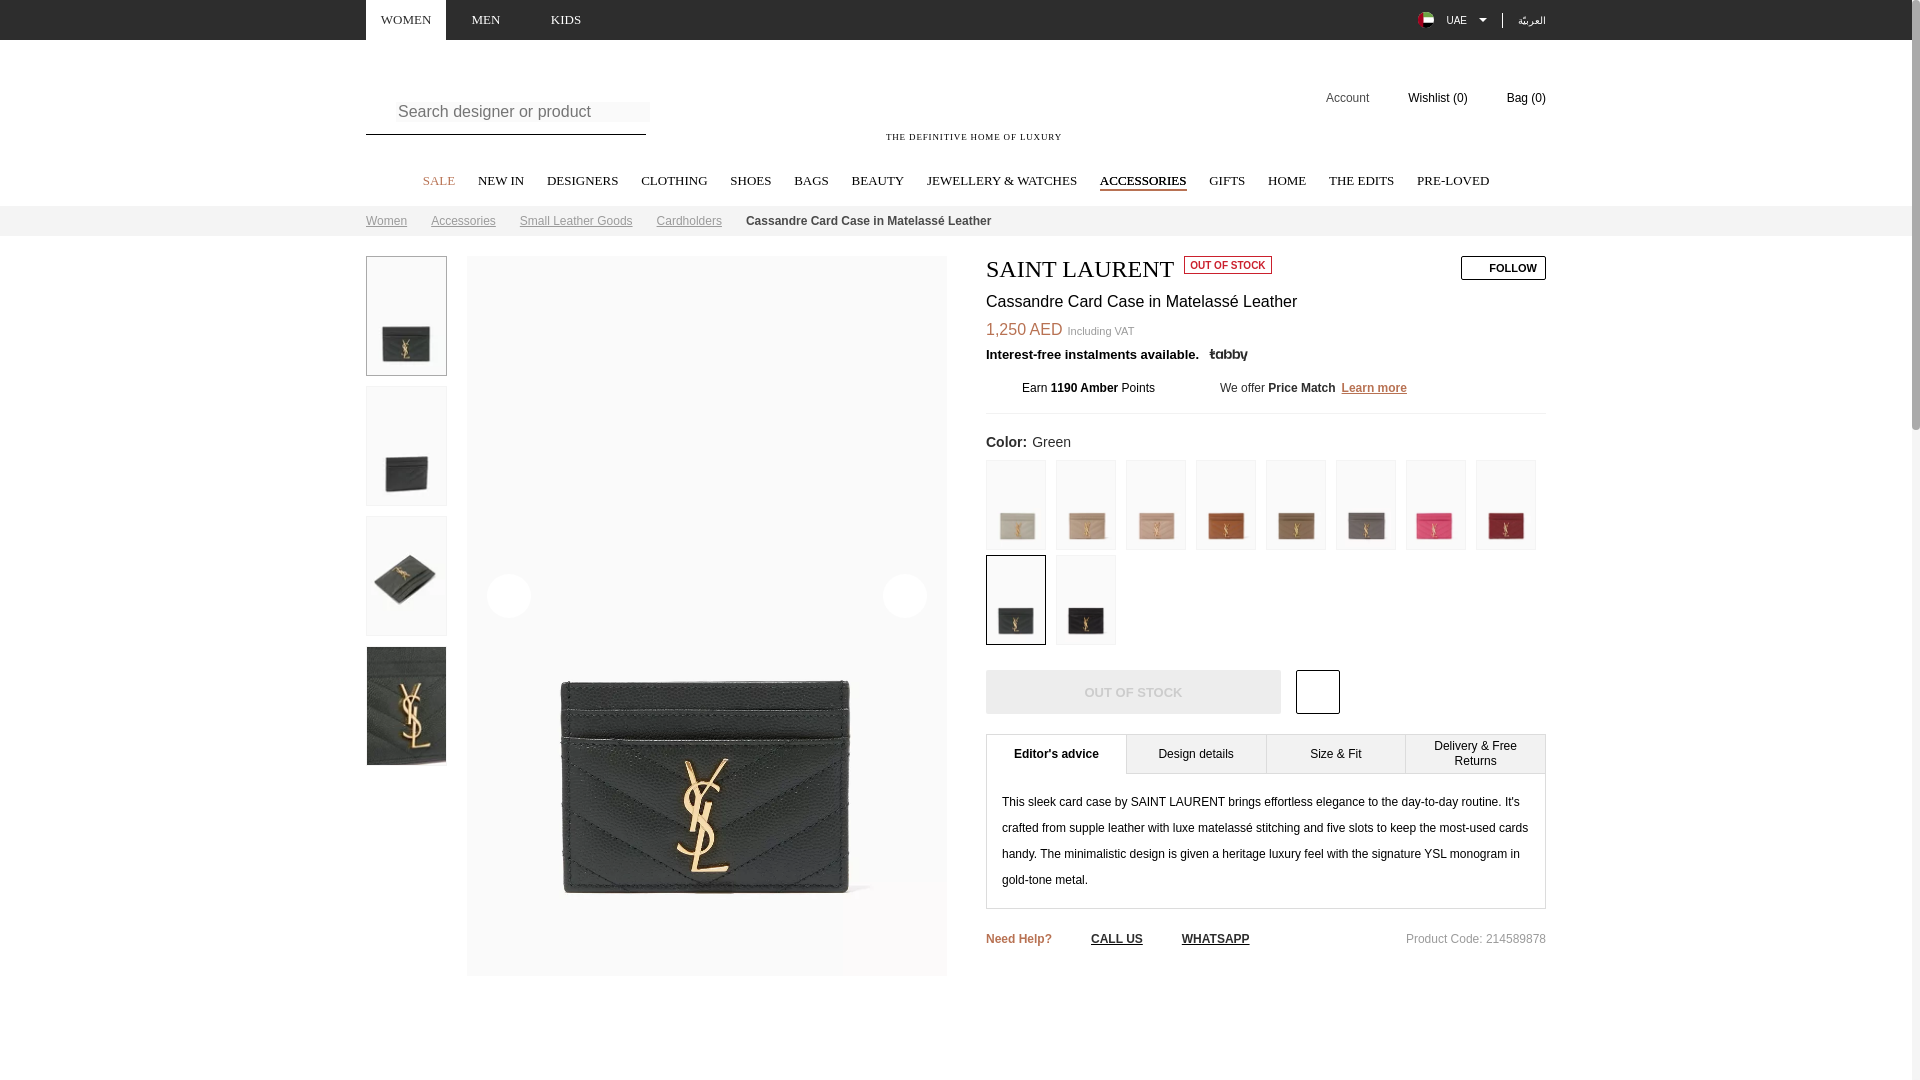  What do you see at coordinates (1226, 182) in the screenshot?
I see `GIFTS` at bounding box center [1226, 182].